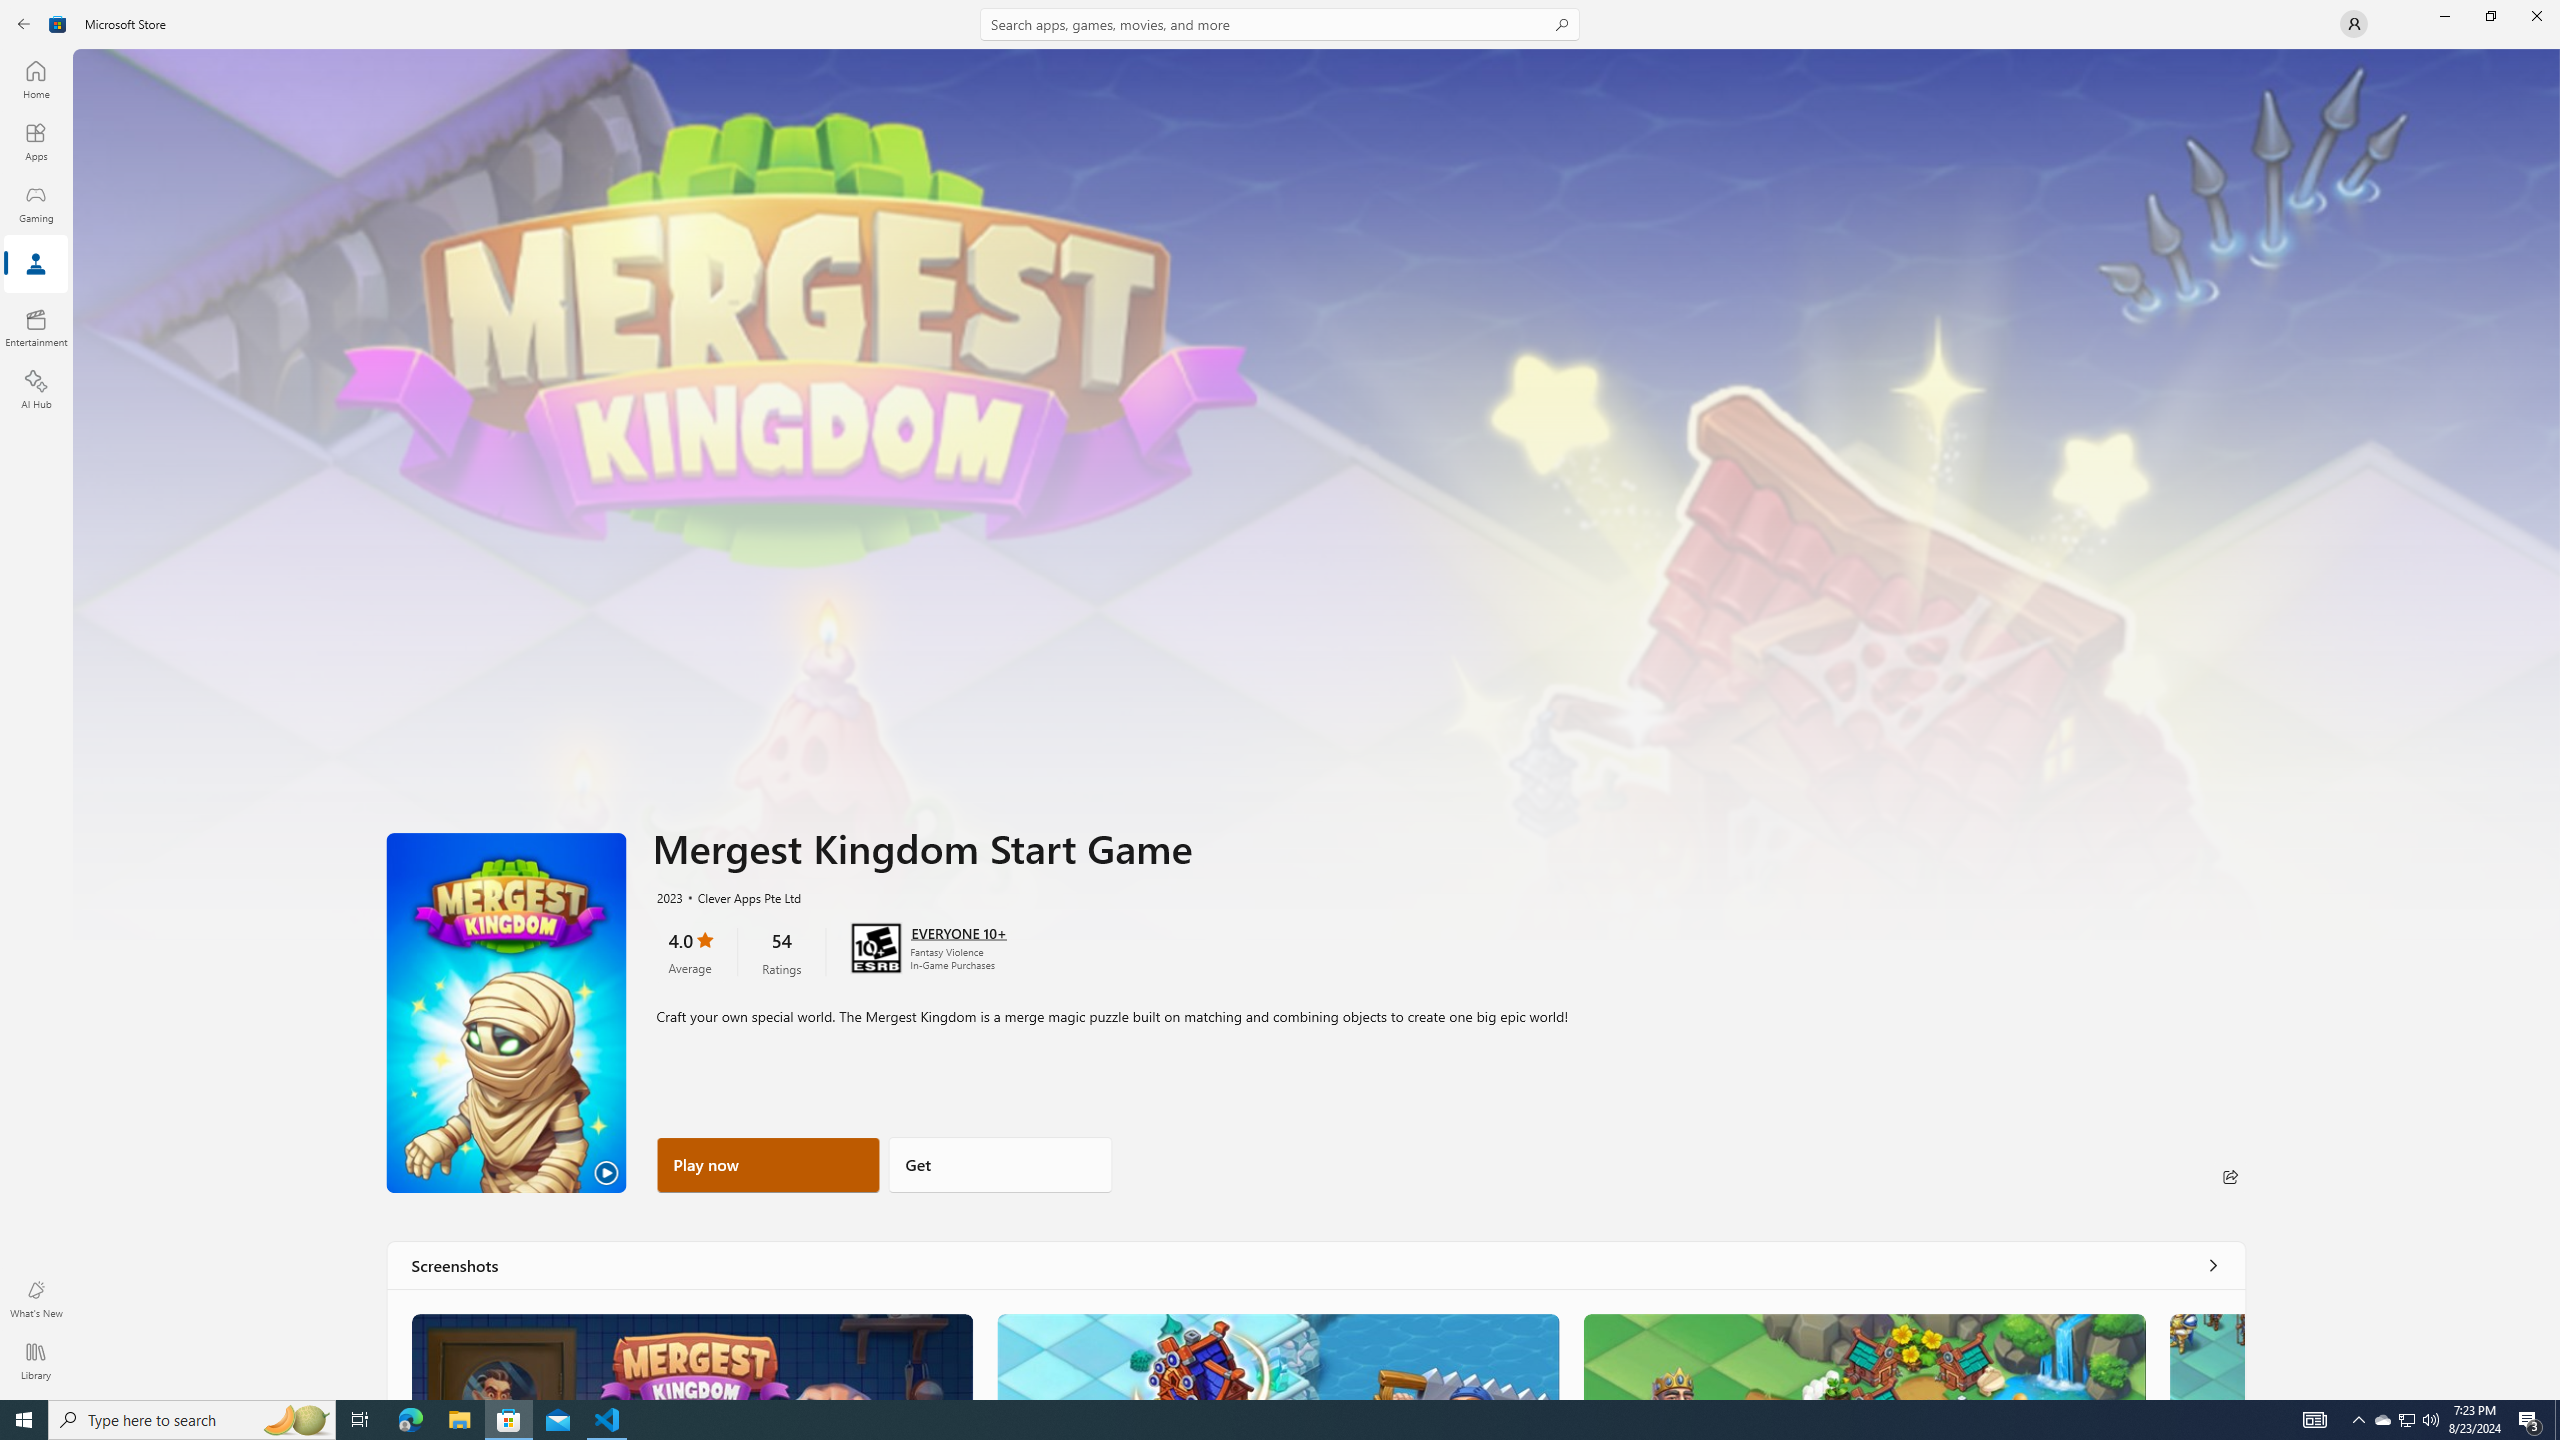 This screenshot has width=2560, height=1440. What do you see at coordinates (1280, 24) in the screenshot?
I see `Search` at bounding box center [1280, 24].